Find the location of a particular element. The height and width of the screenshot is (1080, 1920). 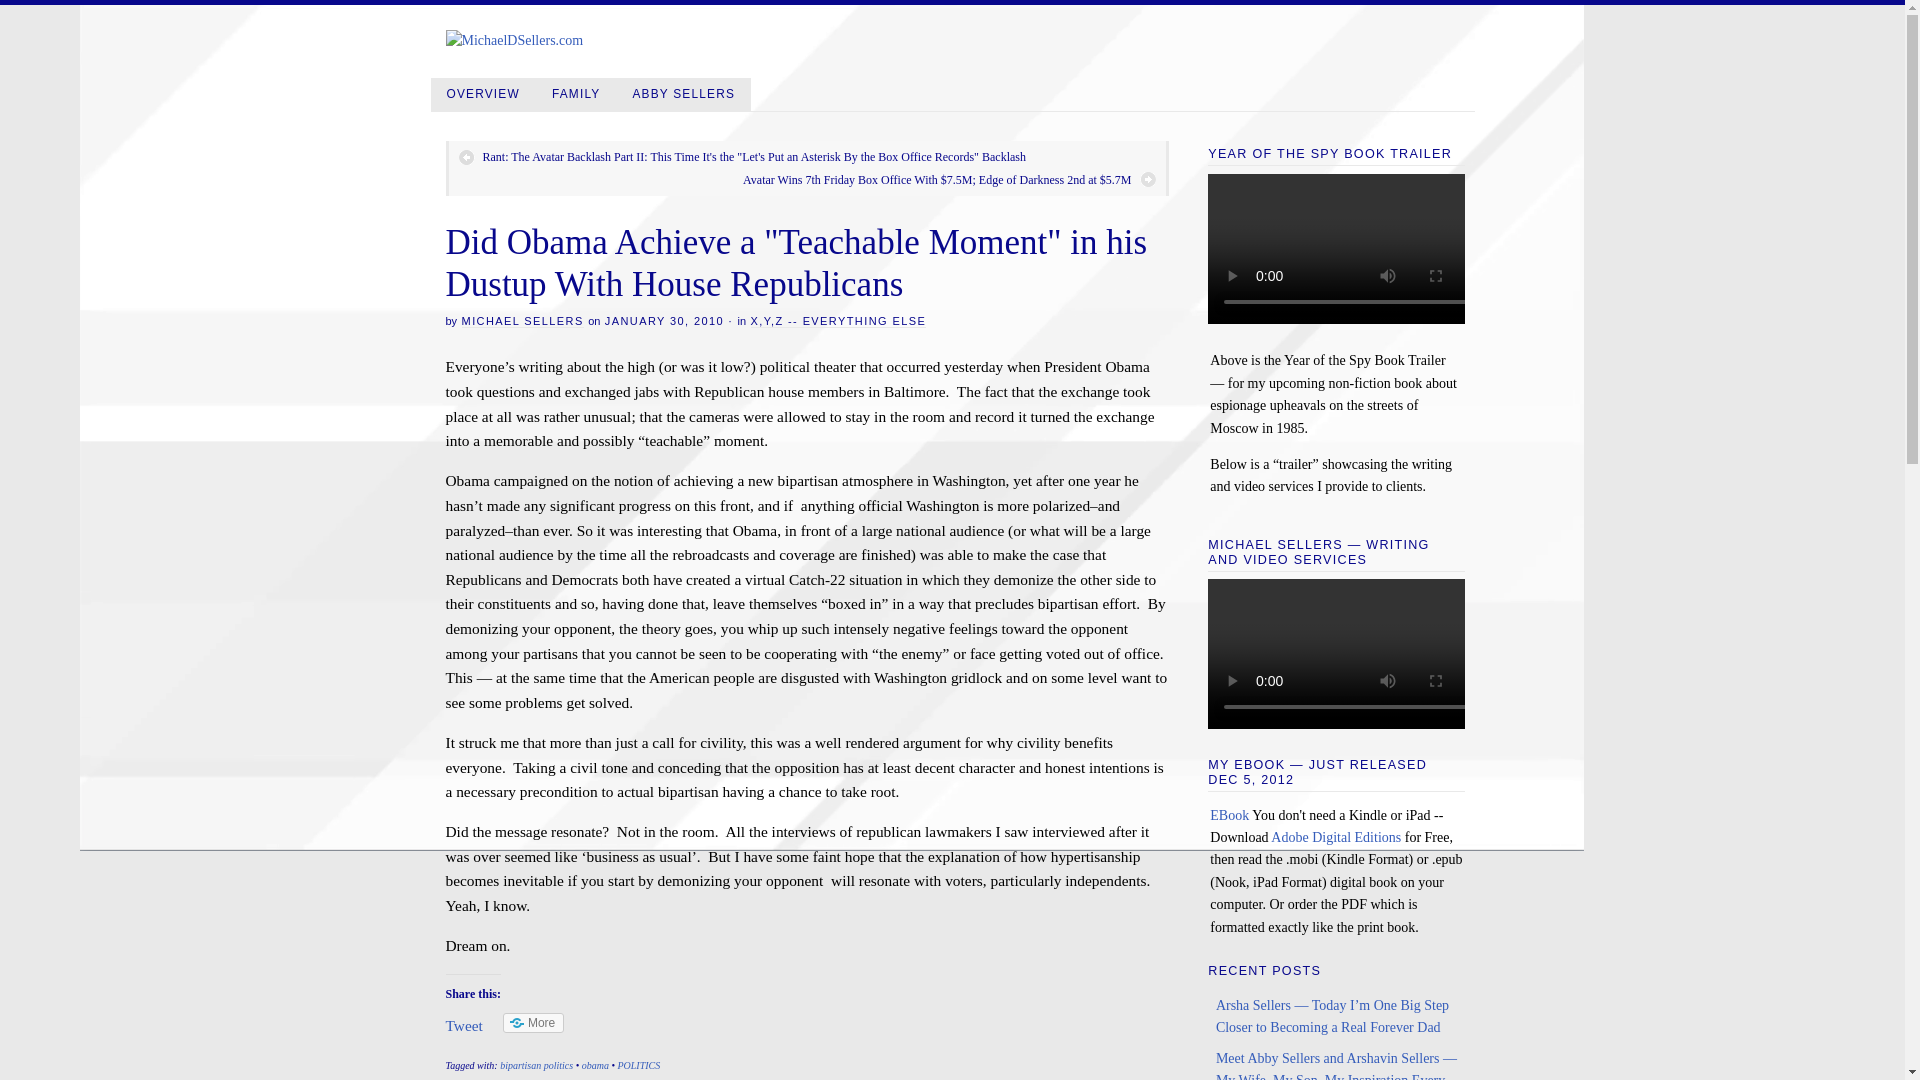

Adobe Digital Editions is located at coordinates (1336, 837).